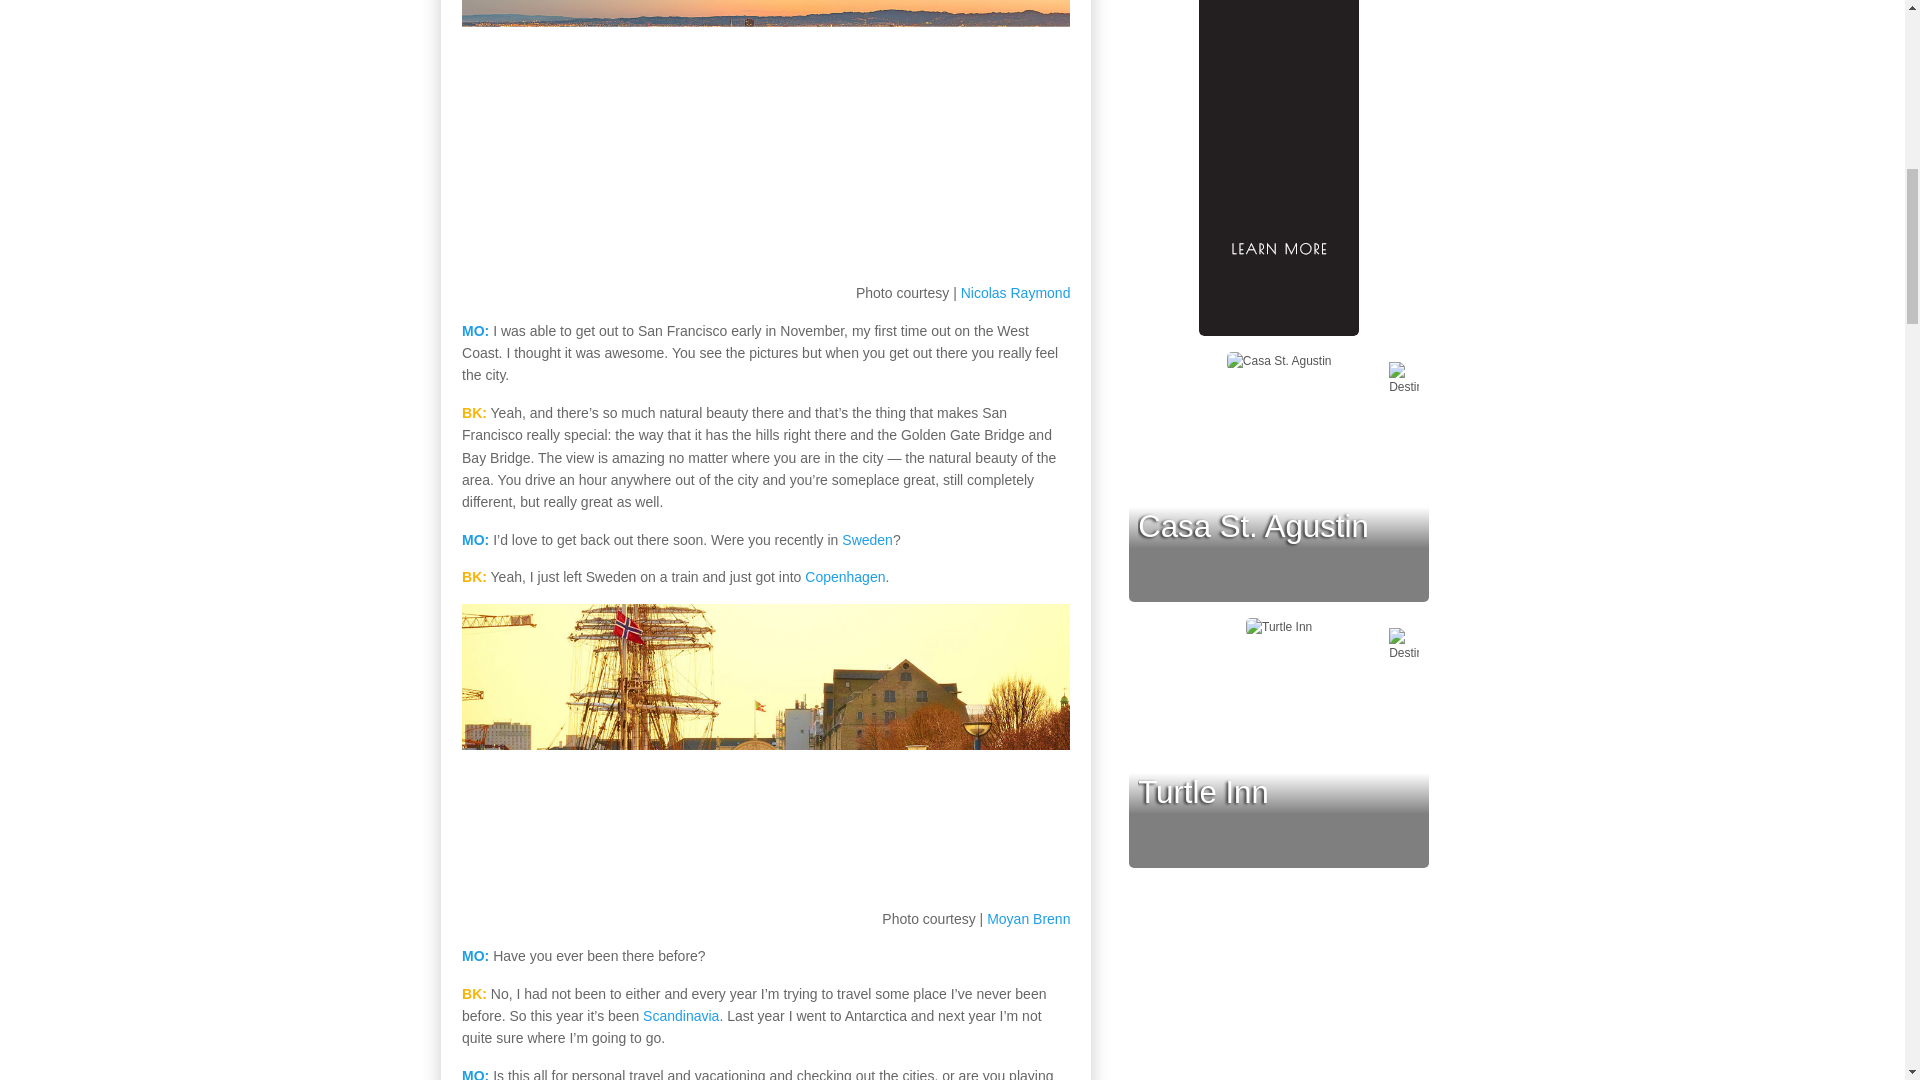 This screenshot has height=1080, width=1920. Describe the element at coordinates (474, 413) in the screenshot. I see `BK:` at that location.